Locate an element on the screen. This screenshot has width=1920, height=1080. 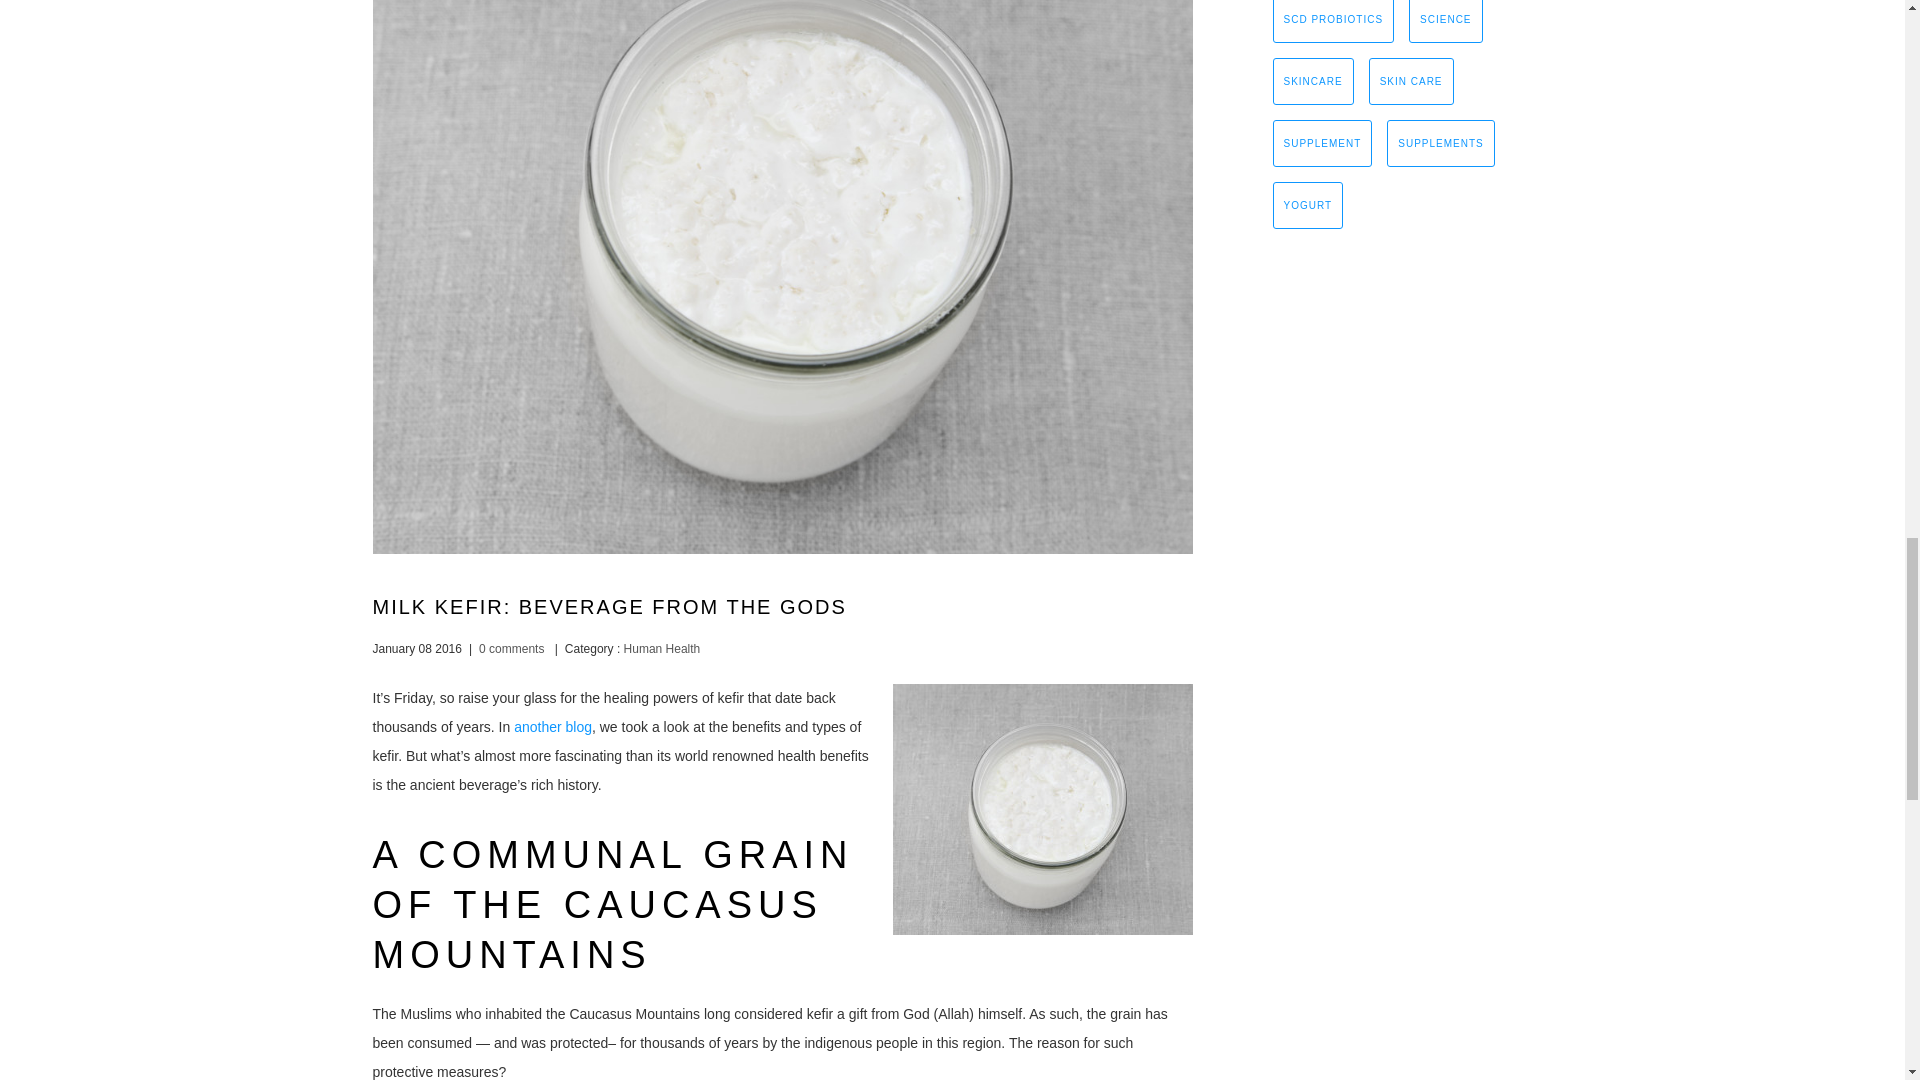
0 comments is located at coordinates (510, 648).